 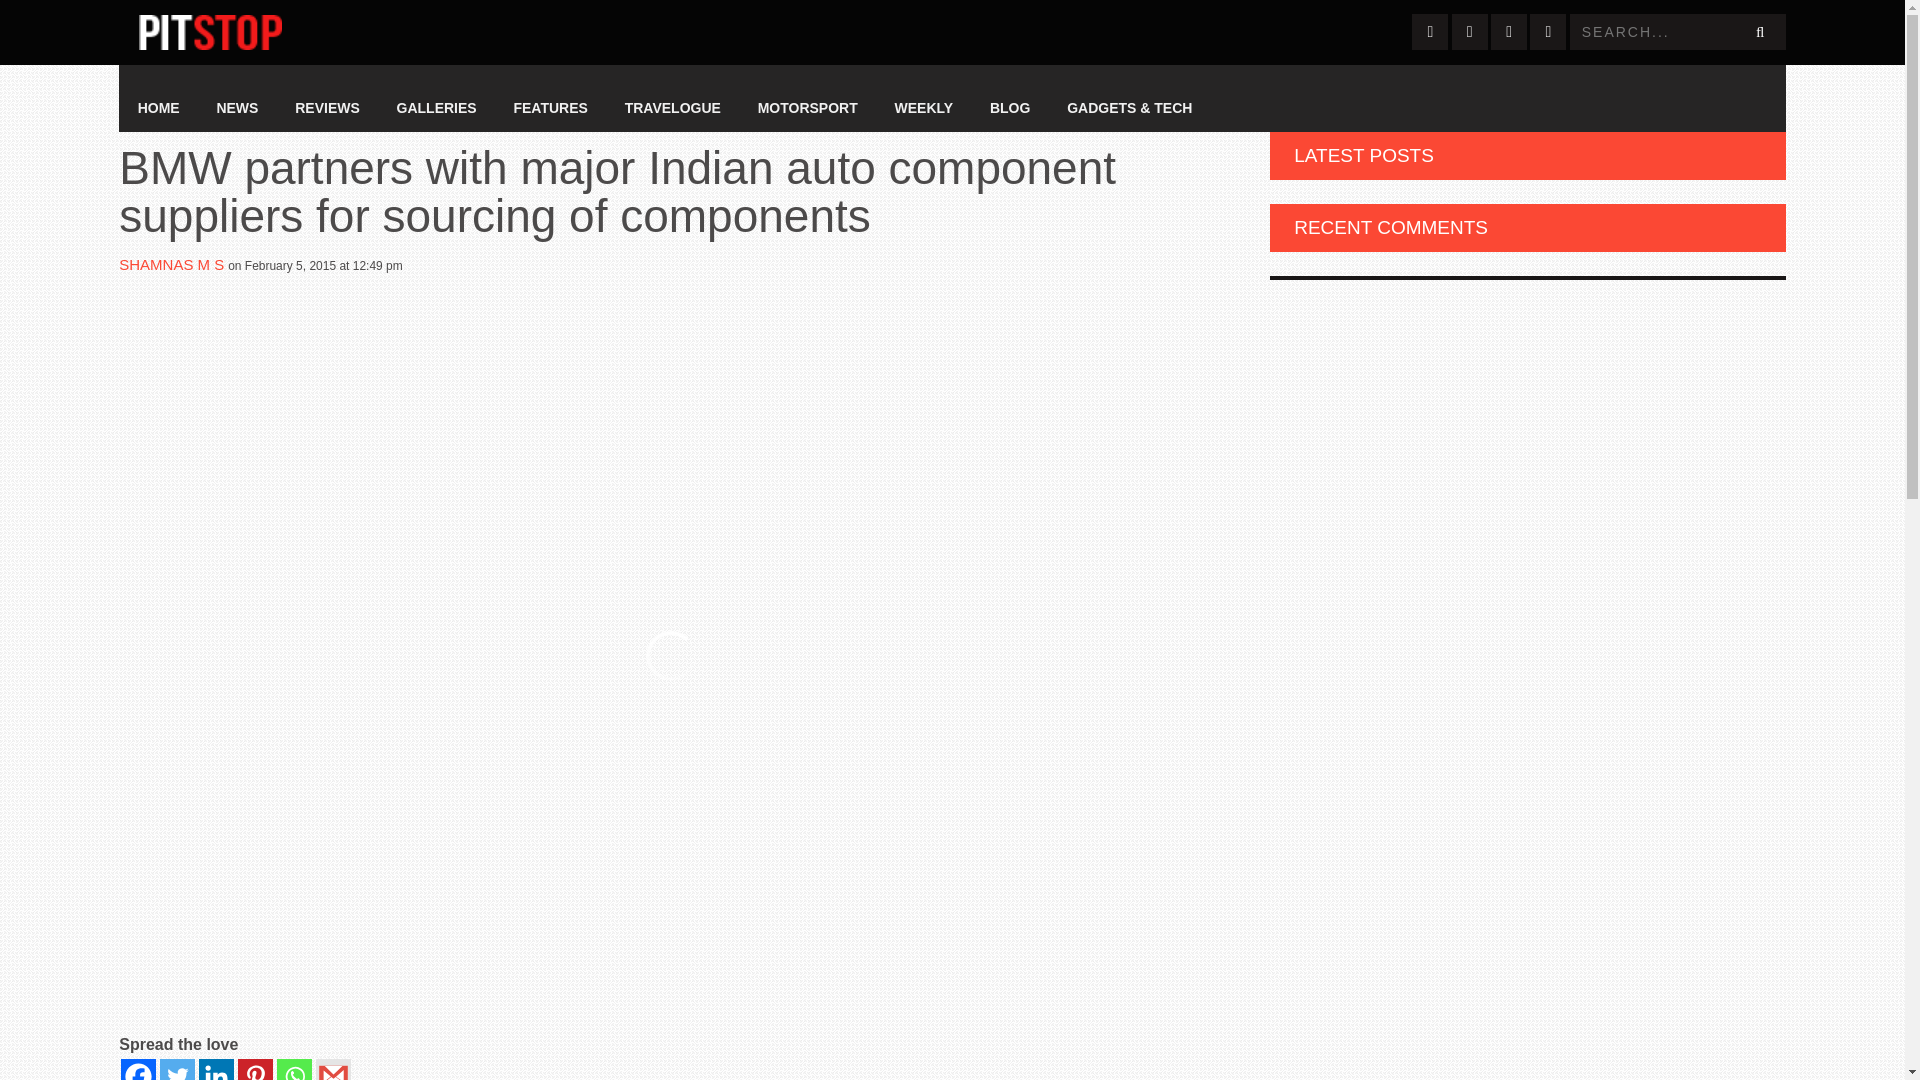 I want to click on Whatsapp, so click(x=294, y=1070).